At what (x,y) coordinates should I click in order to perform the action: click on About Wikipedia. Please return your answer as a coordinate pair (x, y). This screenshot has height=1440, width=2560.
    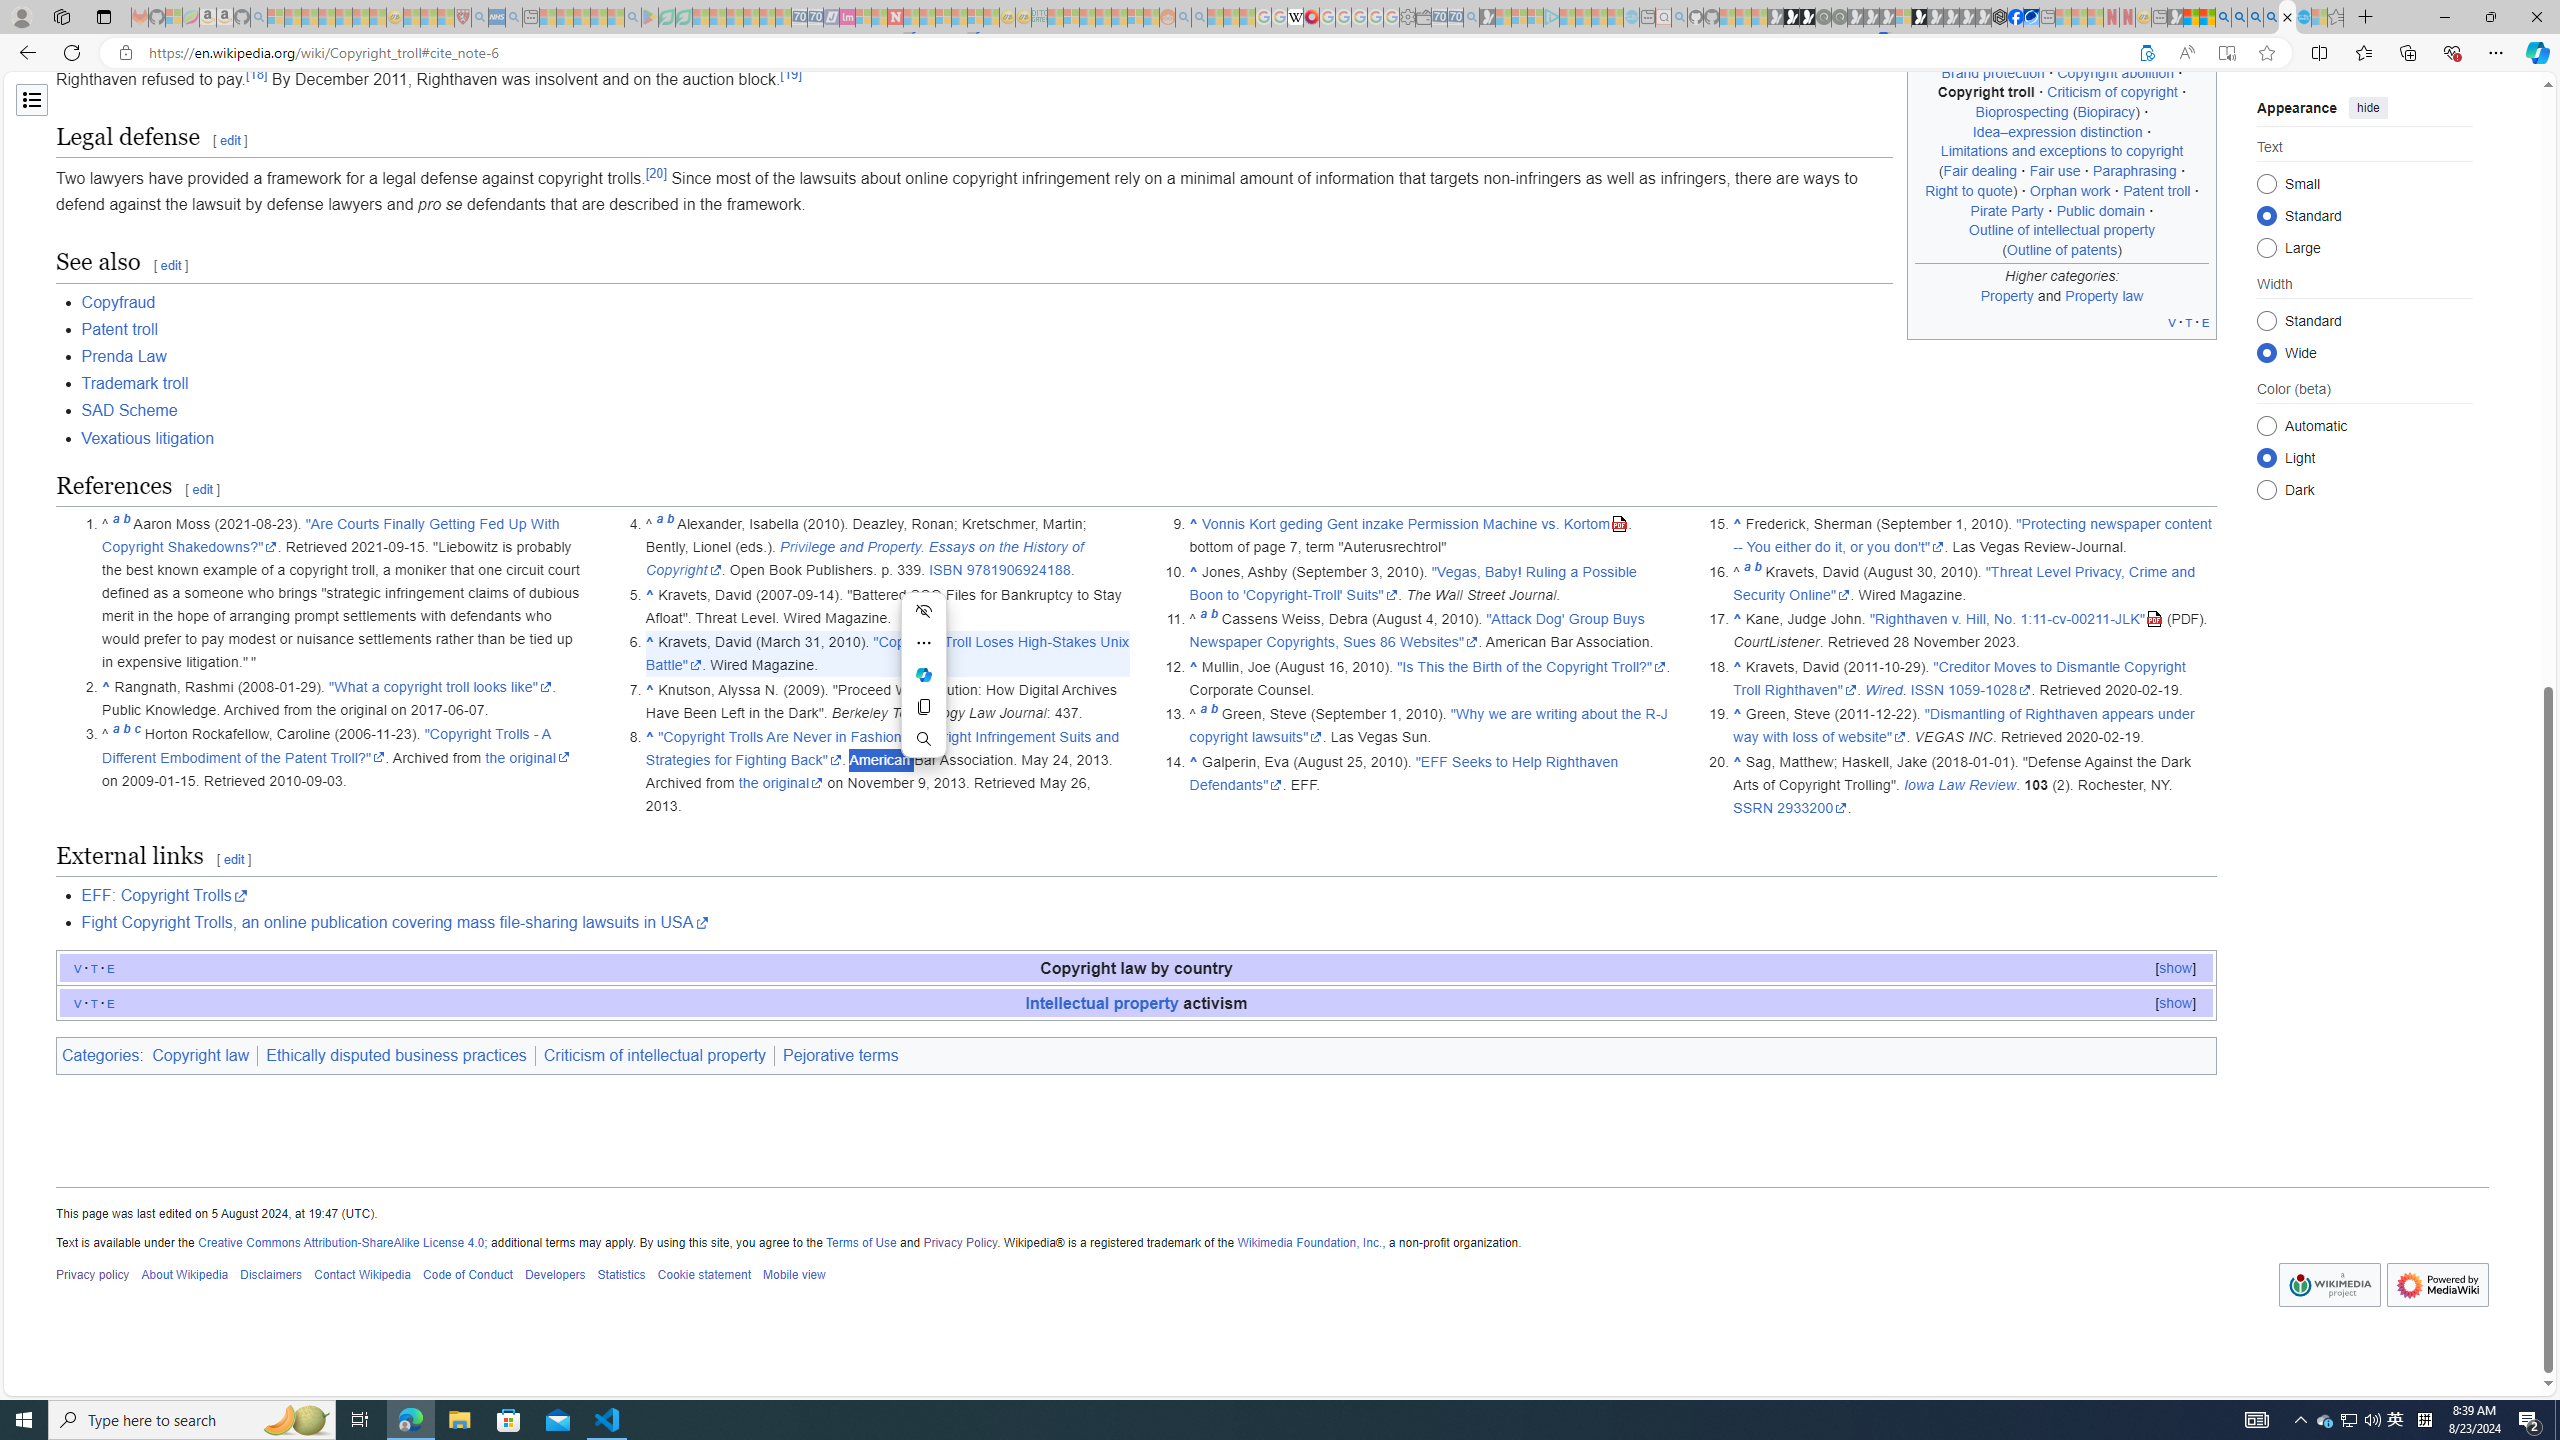
    Looking at the image, I should click on (184, 1276).